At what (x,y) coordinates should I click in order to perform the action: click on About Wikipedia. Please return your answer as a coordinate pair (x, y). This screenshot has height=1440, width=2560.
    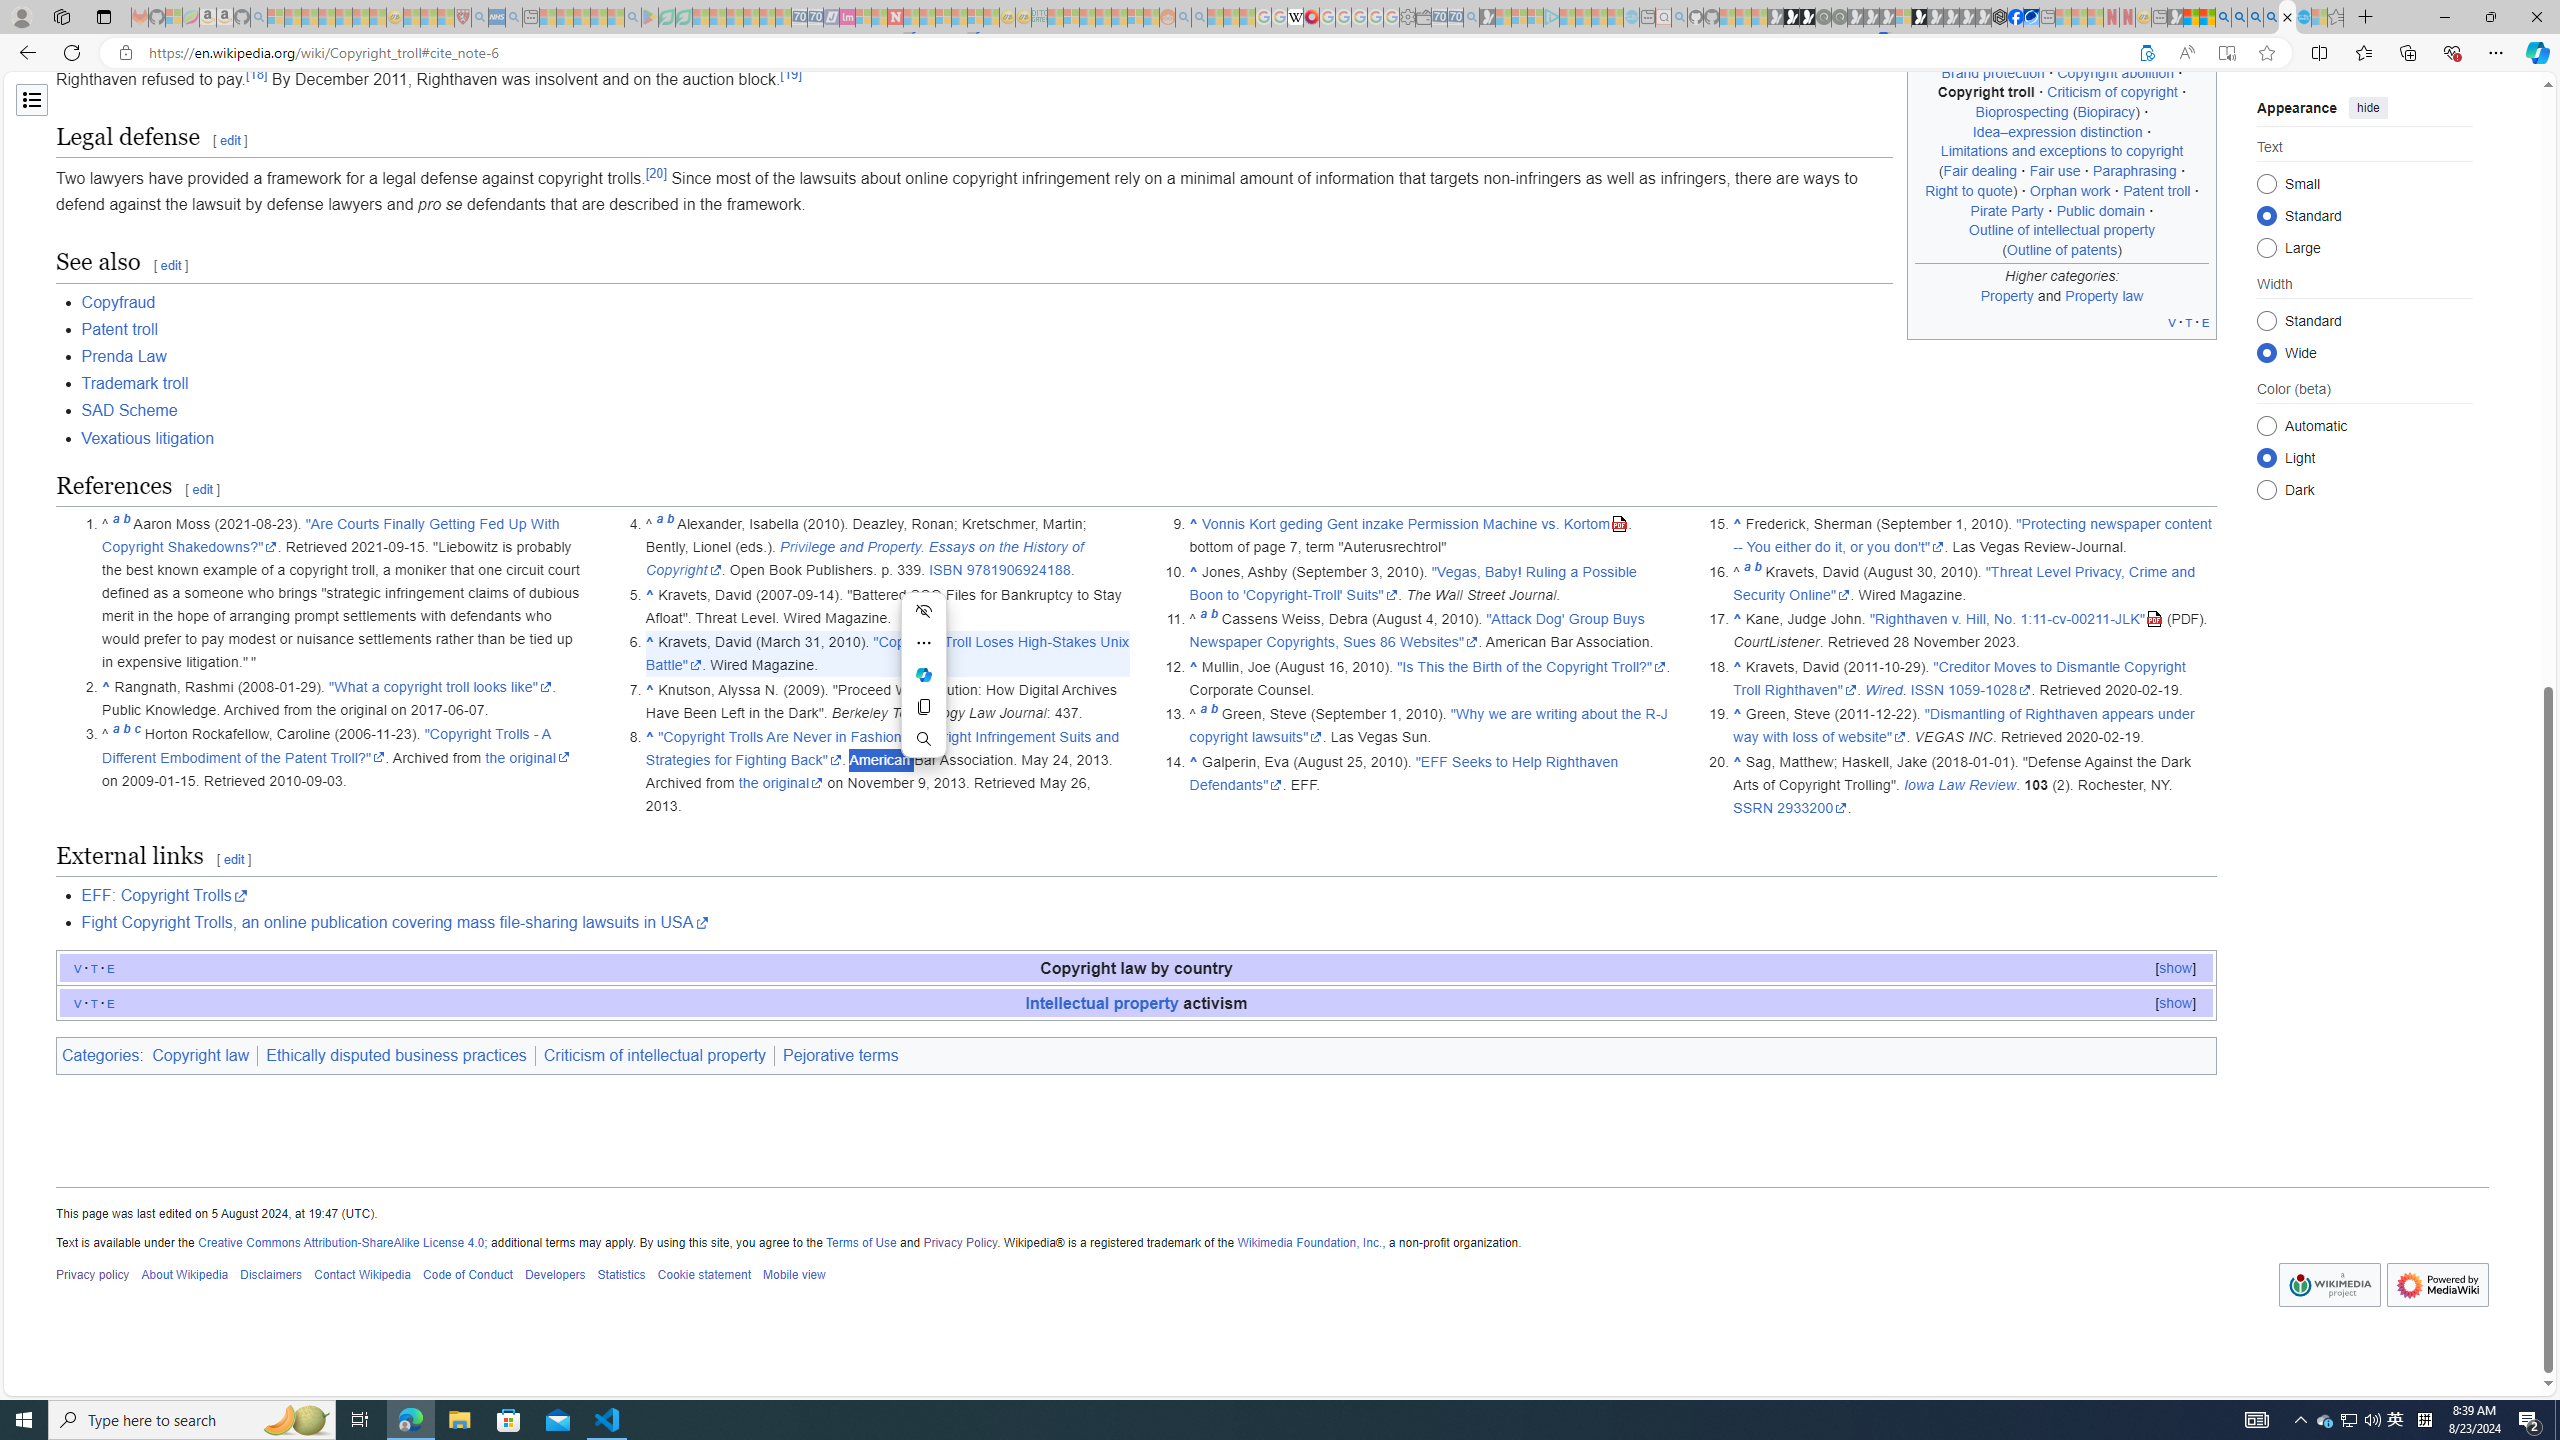
    Looking at the image, I should click on (184, 1276).